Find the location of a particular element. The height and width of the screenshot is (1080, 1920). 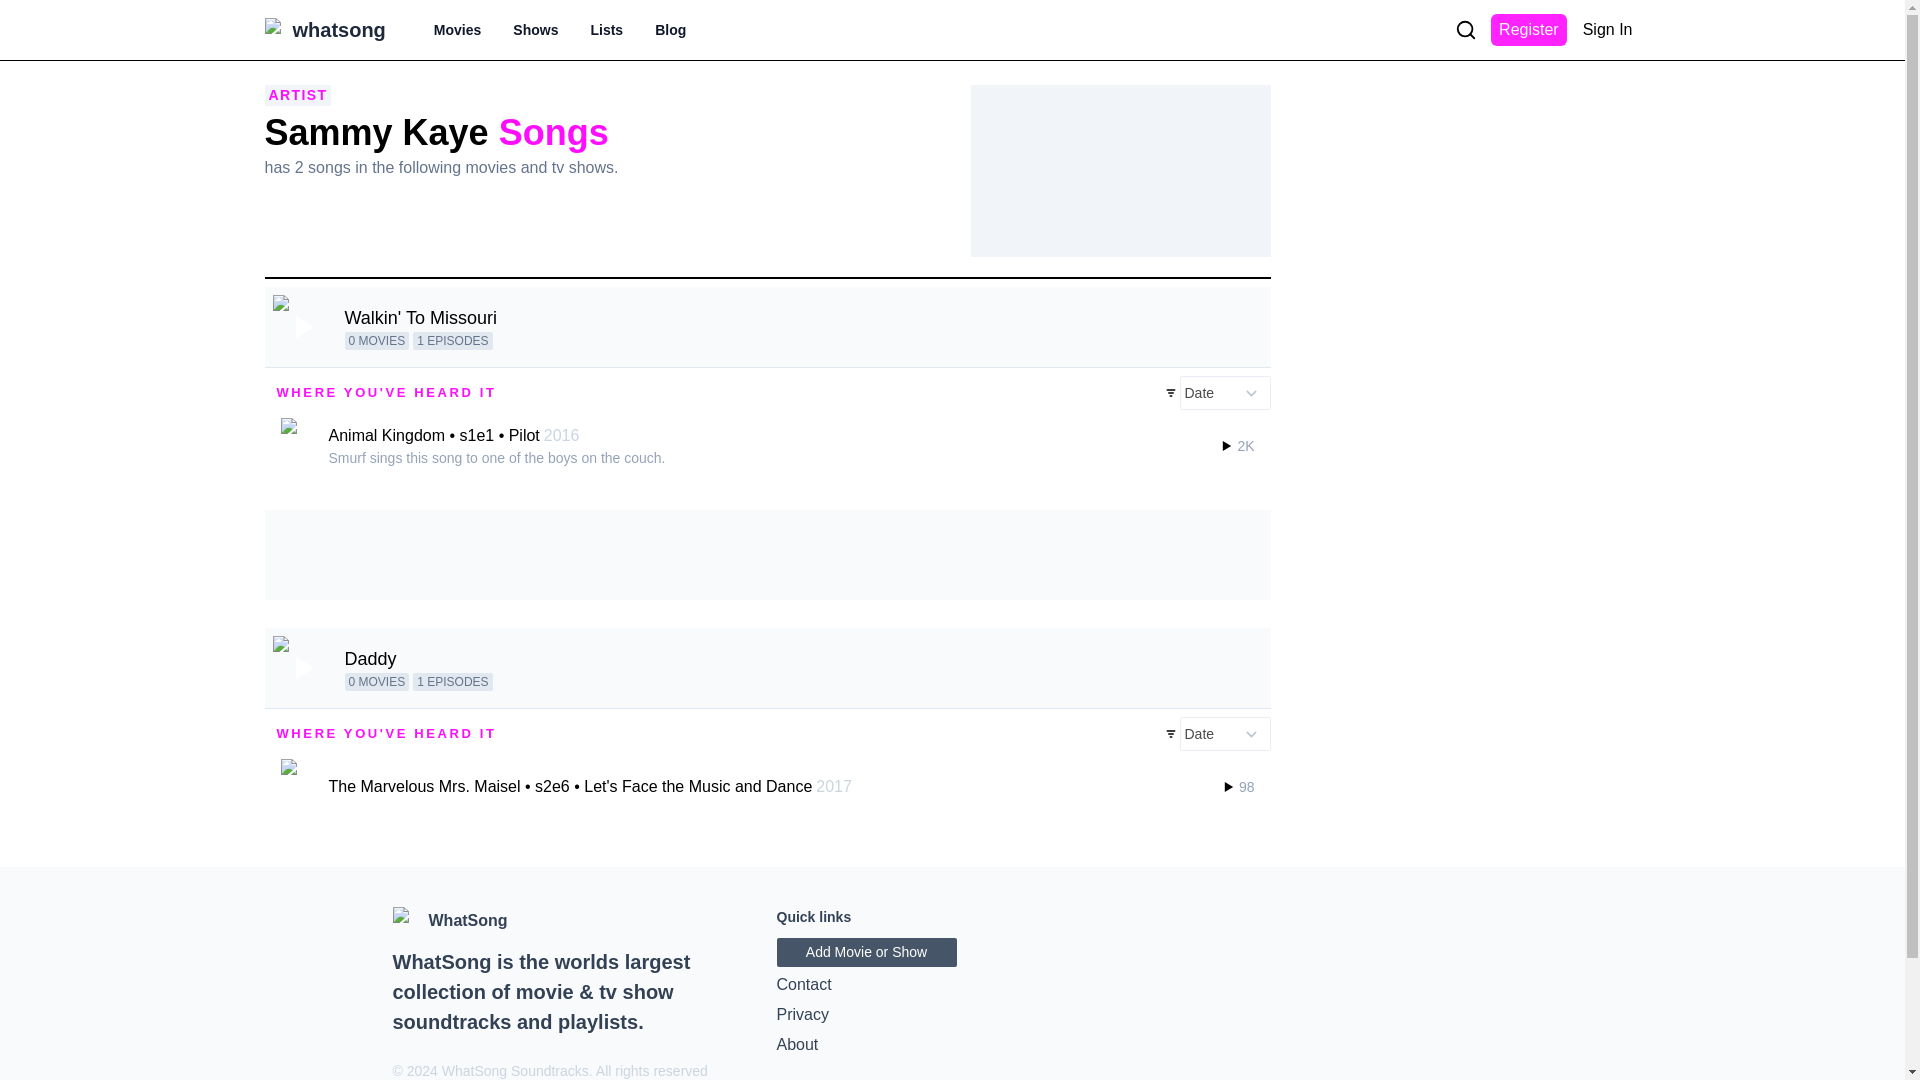

Walkin' To Missouri is located at coordinates (419, 316).